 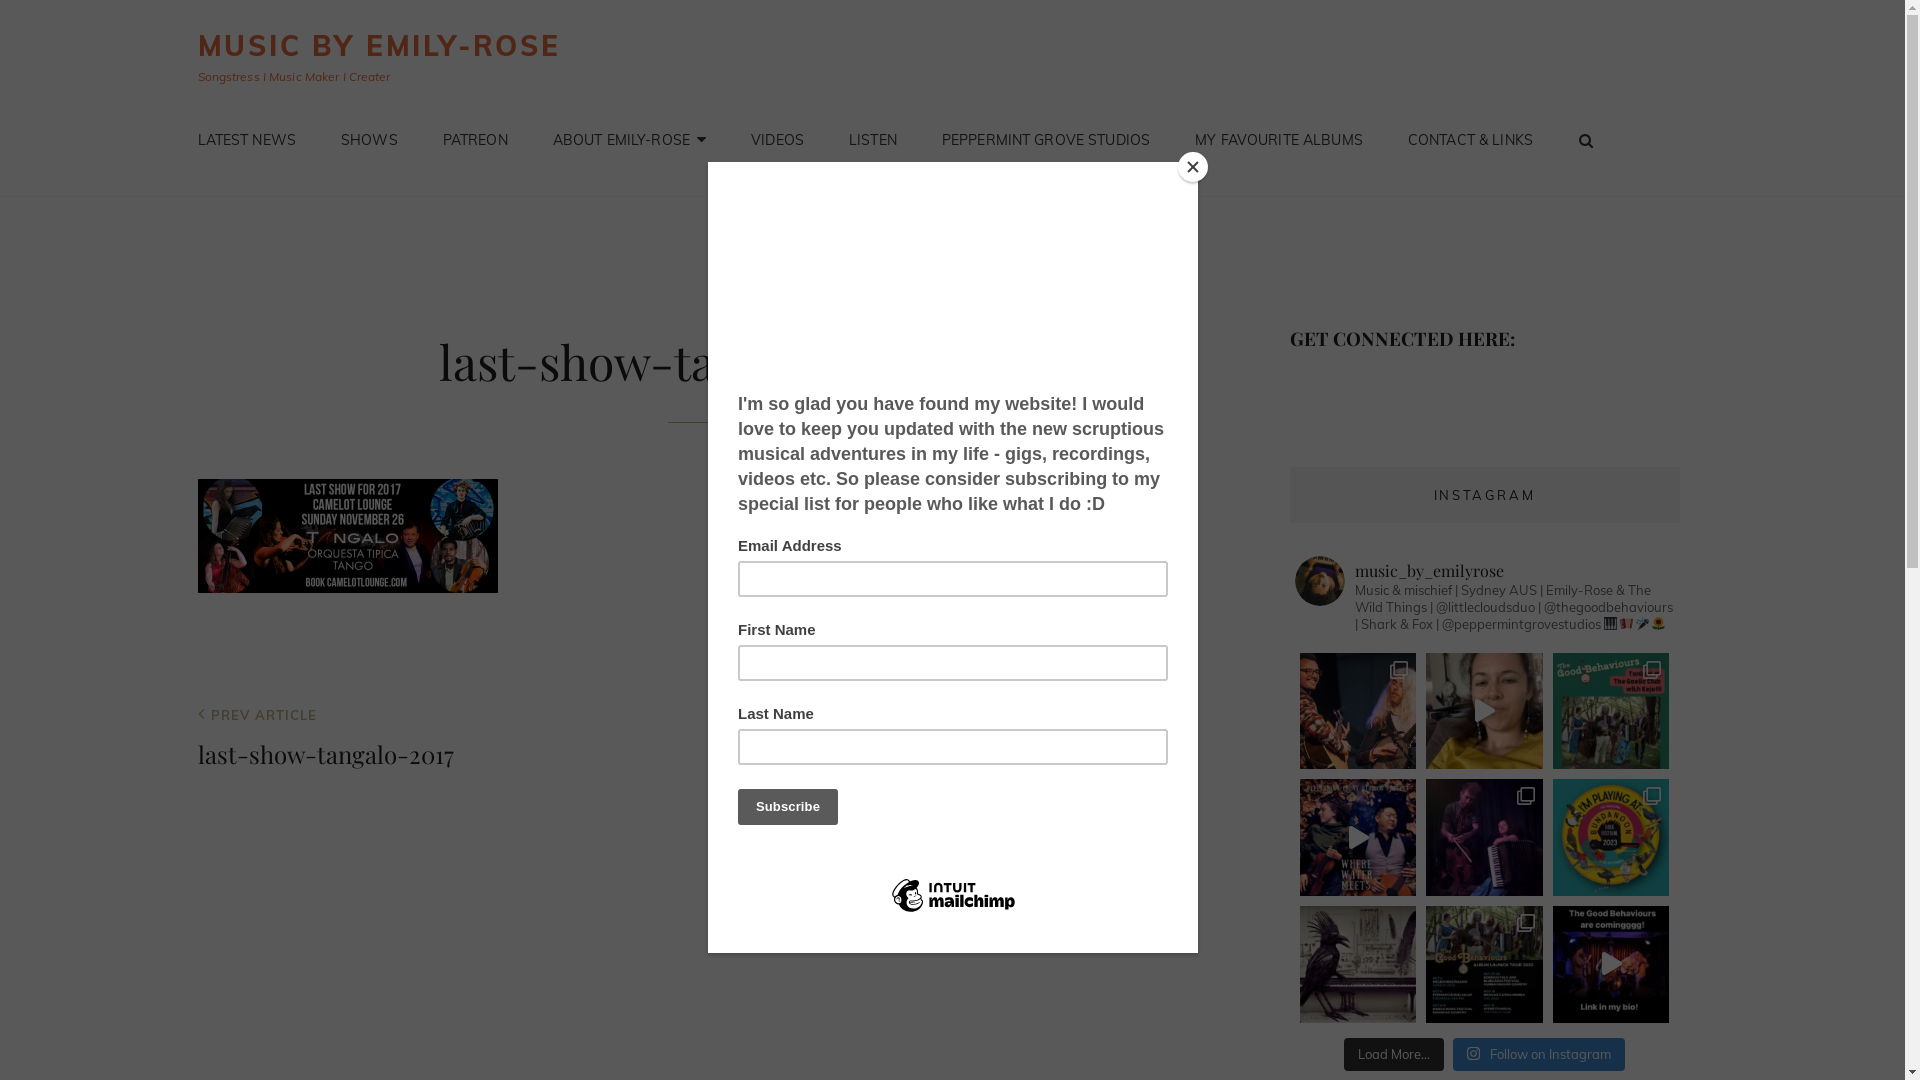 I want to click on LATEST NEWS, so click(x=248, y=140).